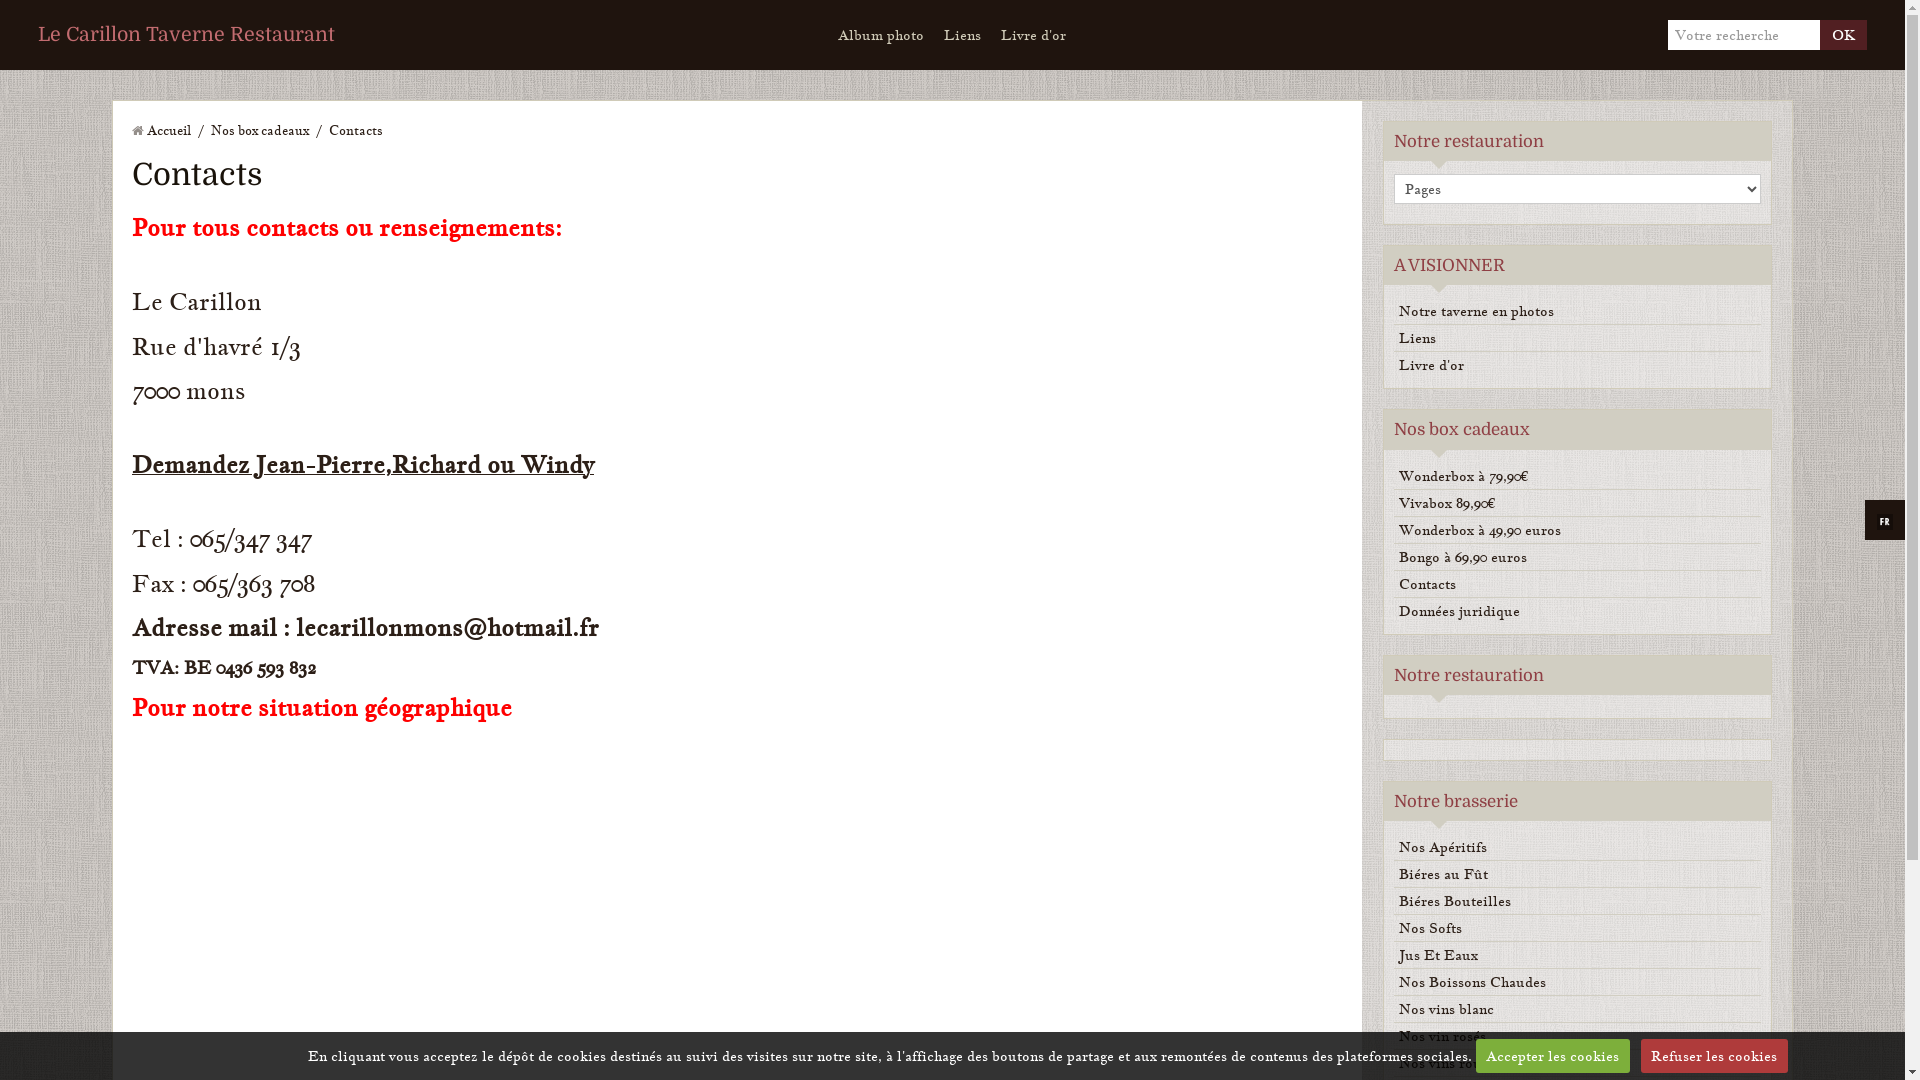 The height and width of the screenshot is (1080, 1920). Describe the element at coordinates (1553, 1056) in the screenshot. I see `Accepter les cookies` at that location.